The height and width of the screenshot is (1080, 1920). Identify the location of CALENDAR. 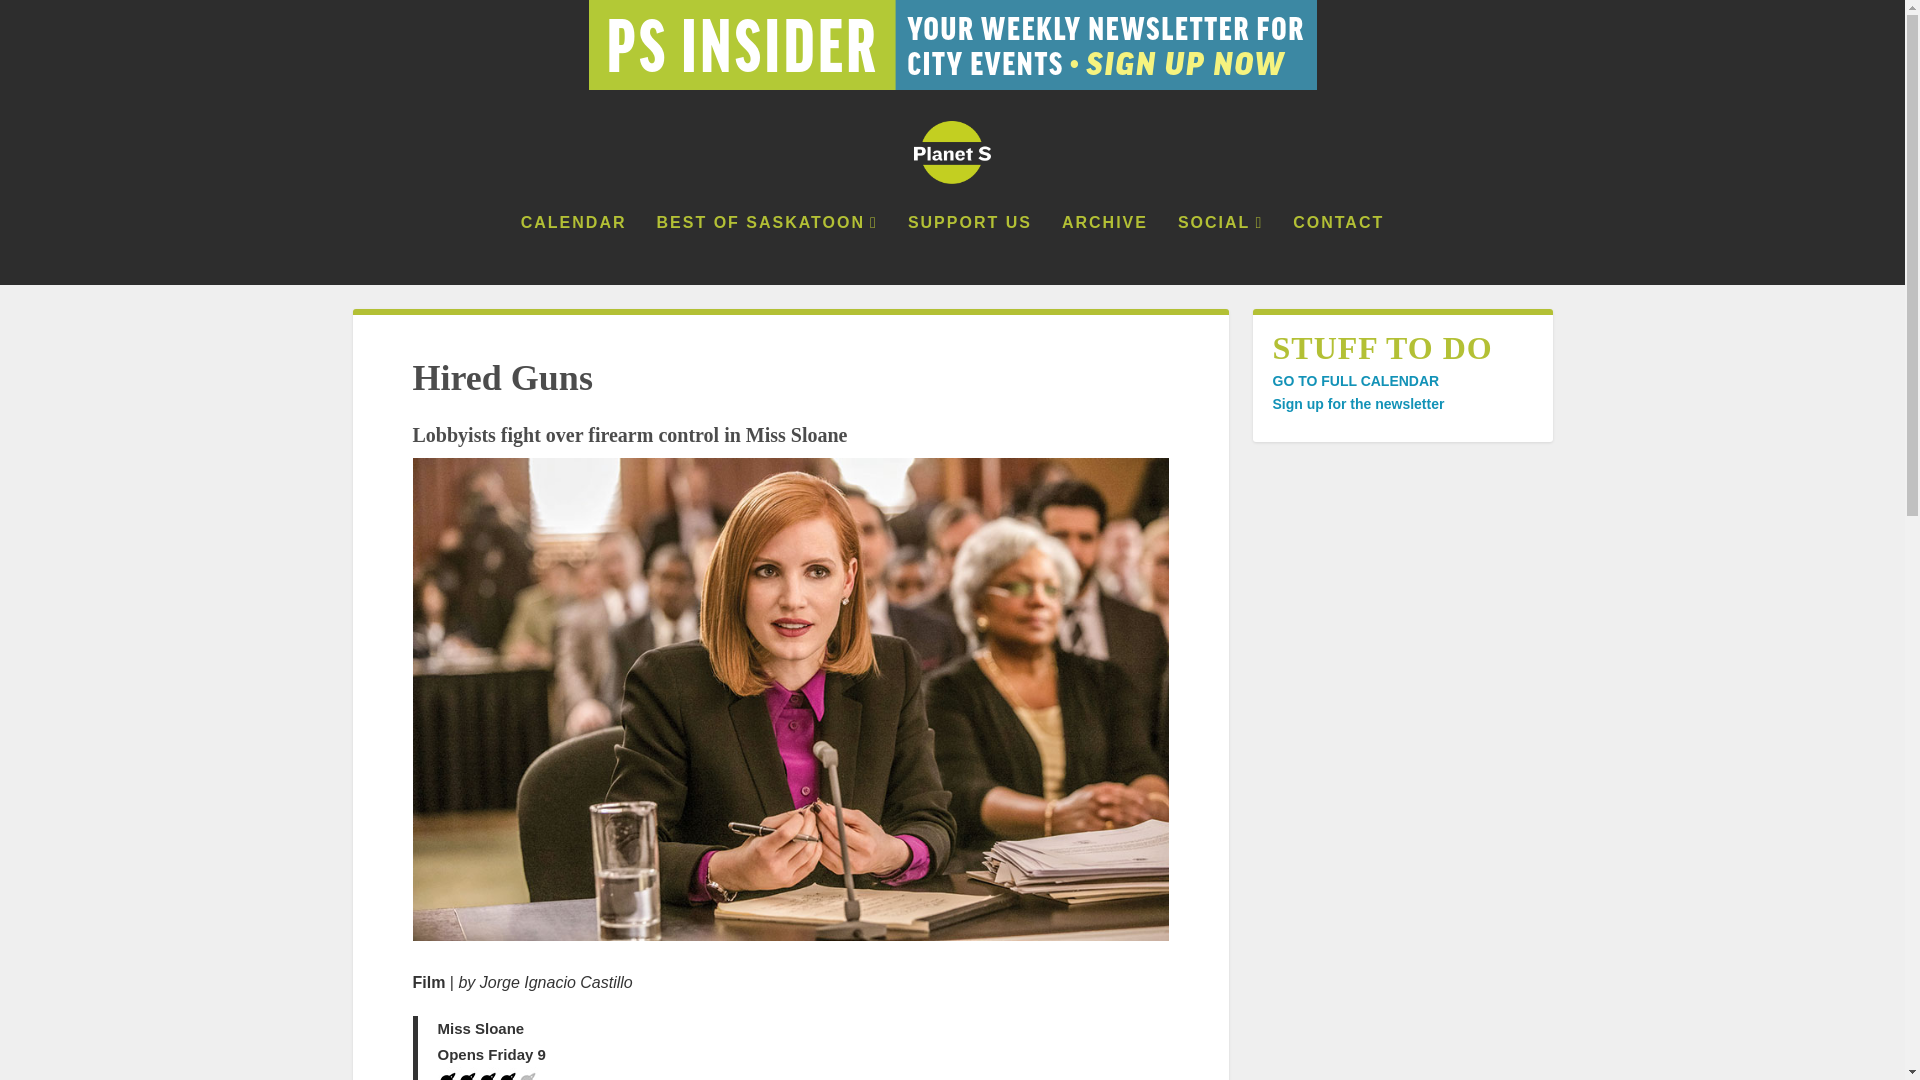
(574, 250).